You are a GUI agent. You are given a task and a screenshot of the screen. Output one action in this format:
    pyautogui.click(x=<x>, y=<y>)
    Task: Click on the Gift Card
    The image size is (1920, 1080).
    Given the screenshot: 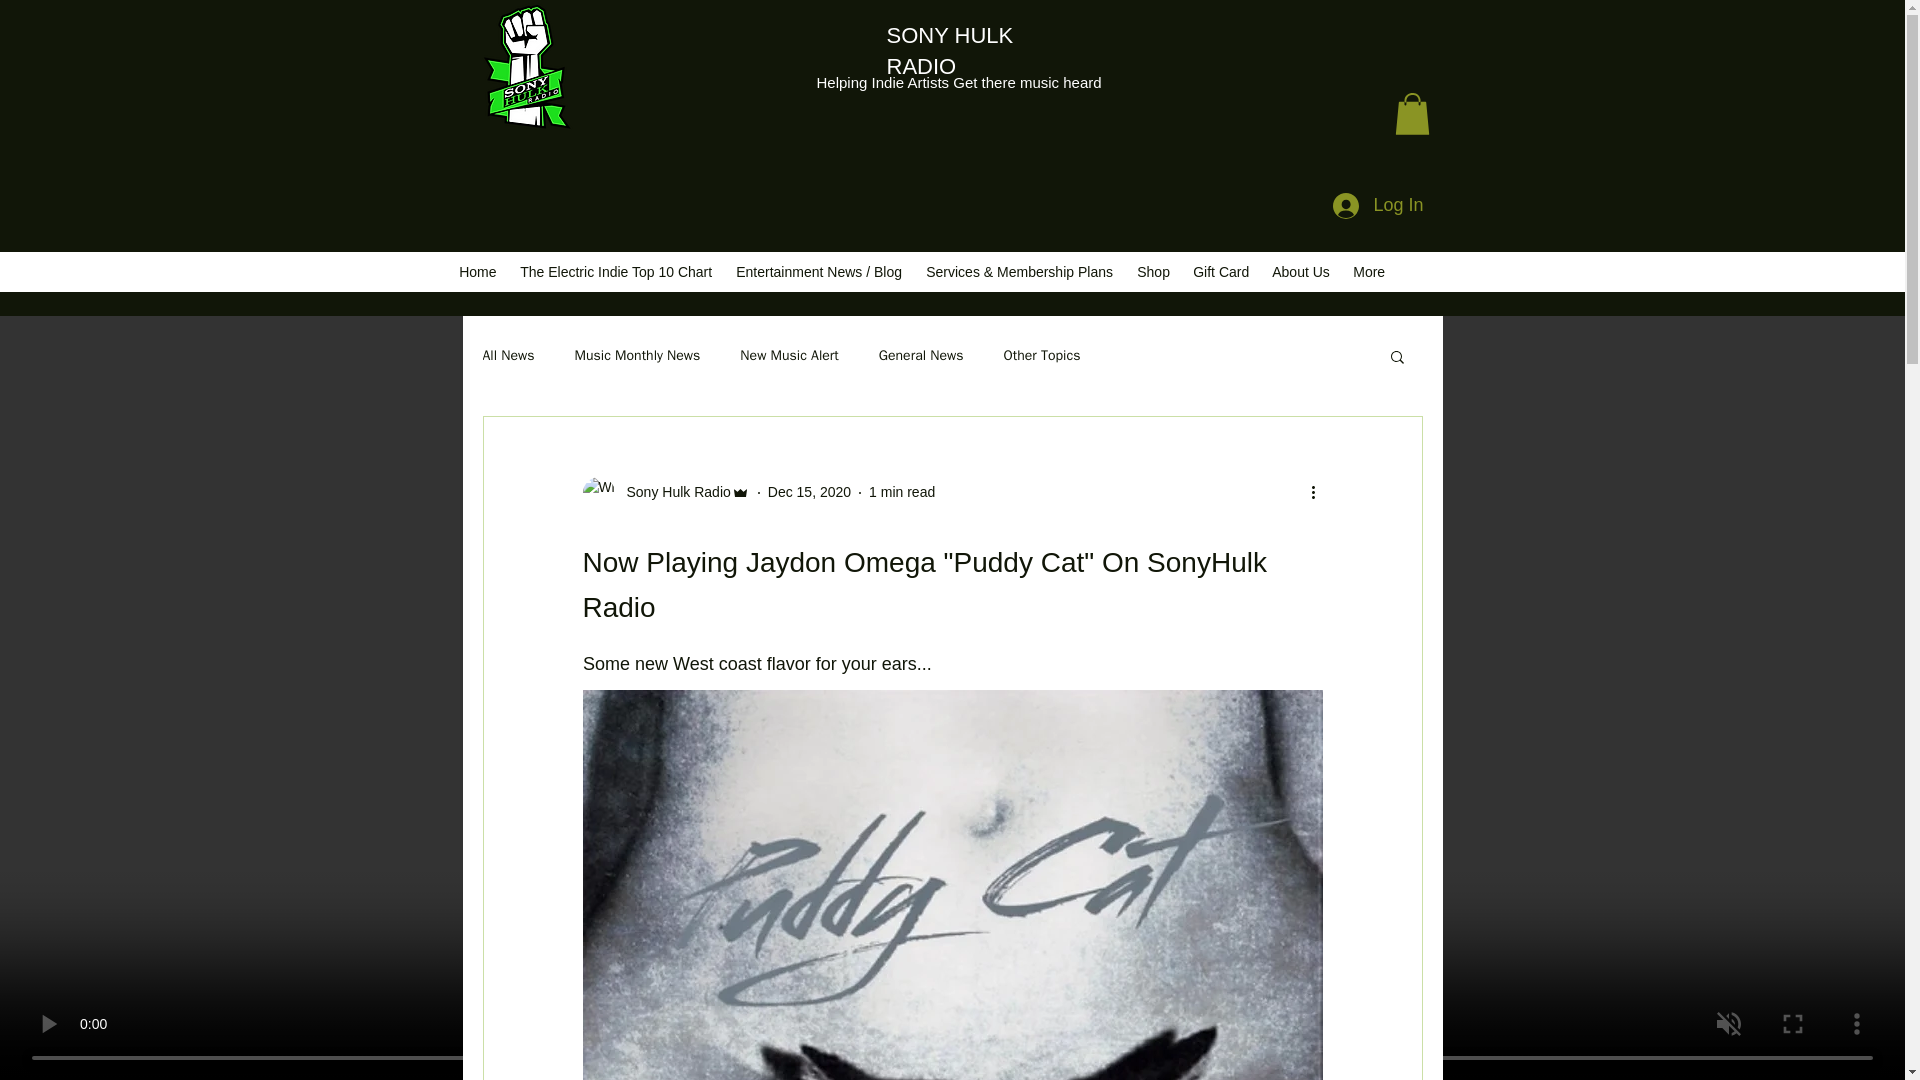 What is the action you would take?
    pyautogui.click(x=1222, y=272)
    